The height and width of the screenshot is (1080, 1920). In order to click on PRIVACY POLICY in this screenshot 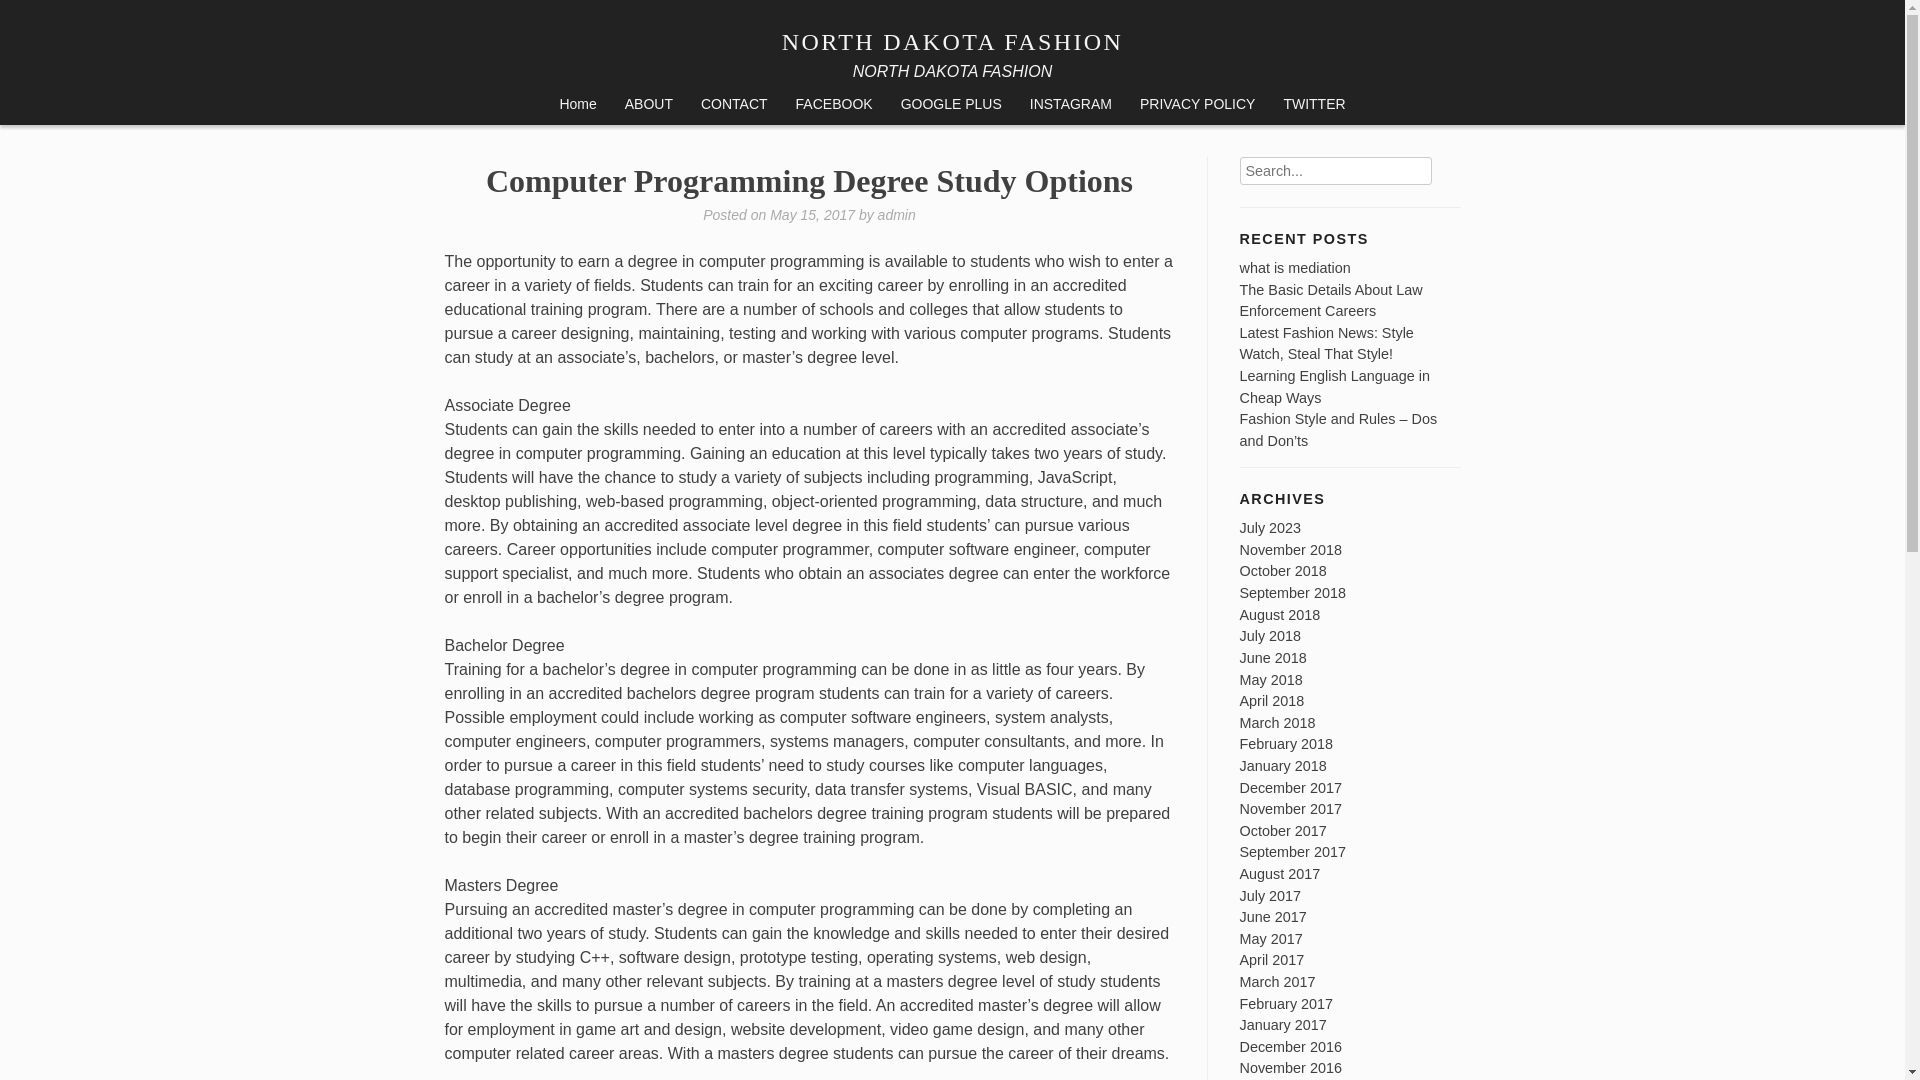, I will do `click(1197, 106)`.